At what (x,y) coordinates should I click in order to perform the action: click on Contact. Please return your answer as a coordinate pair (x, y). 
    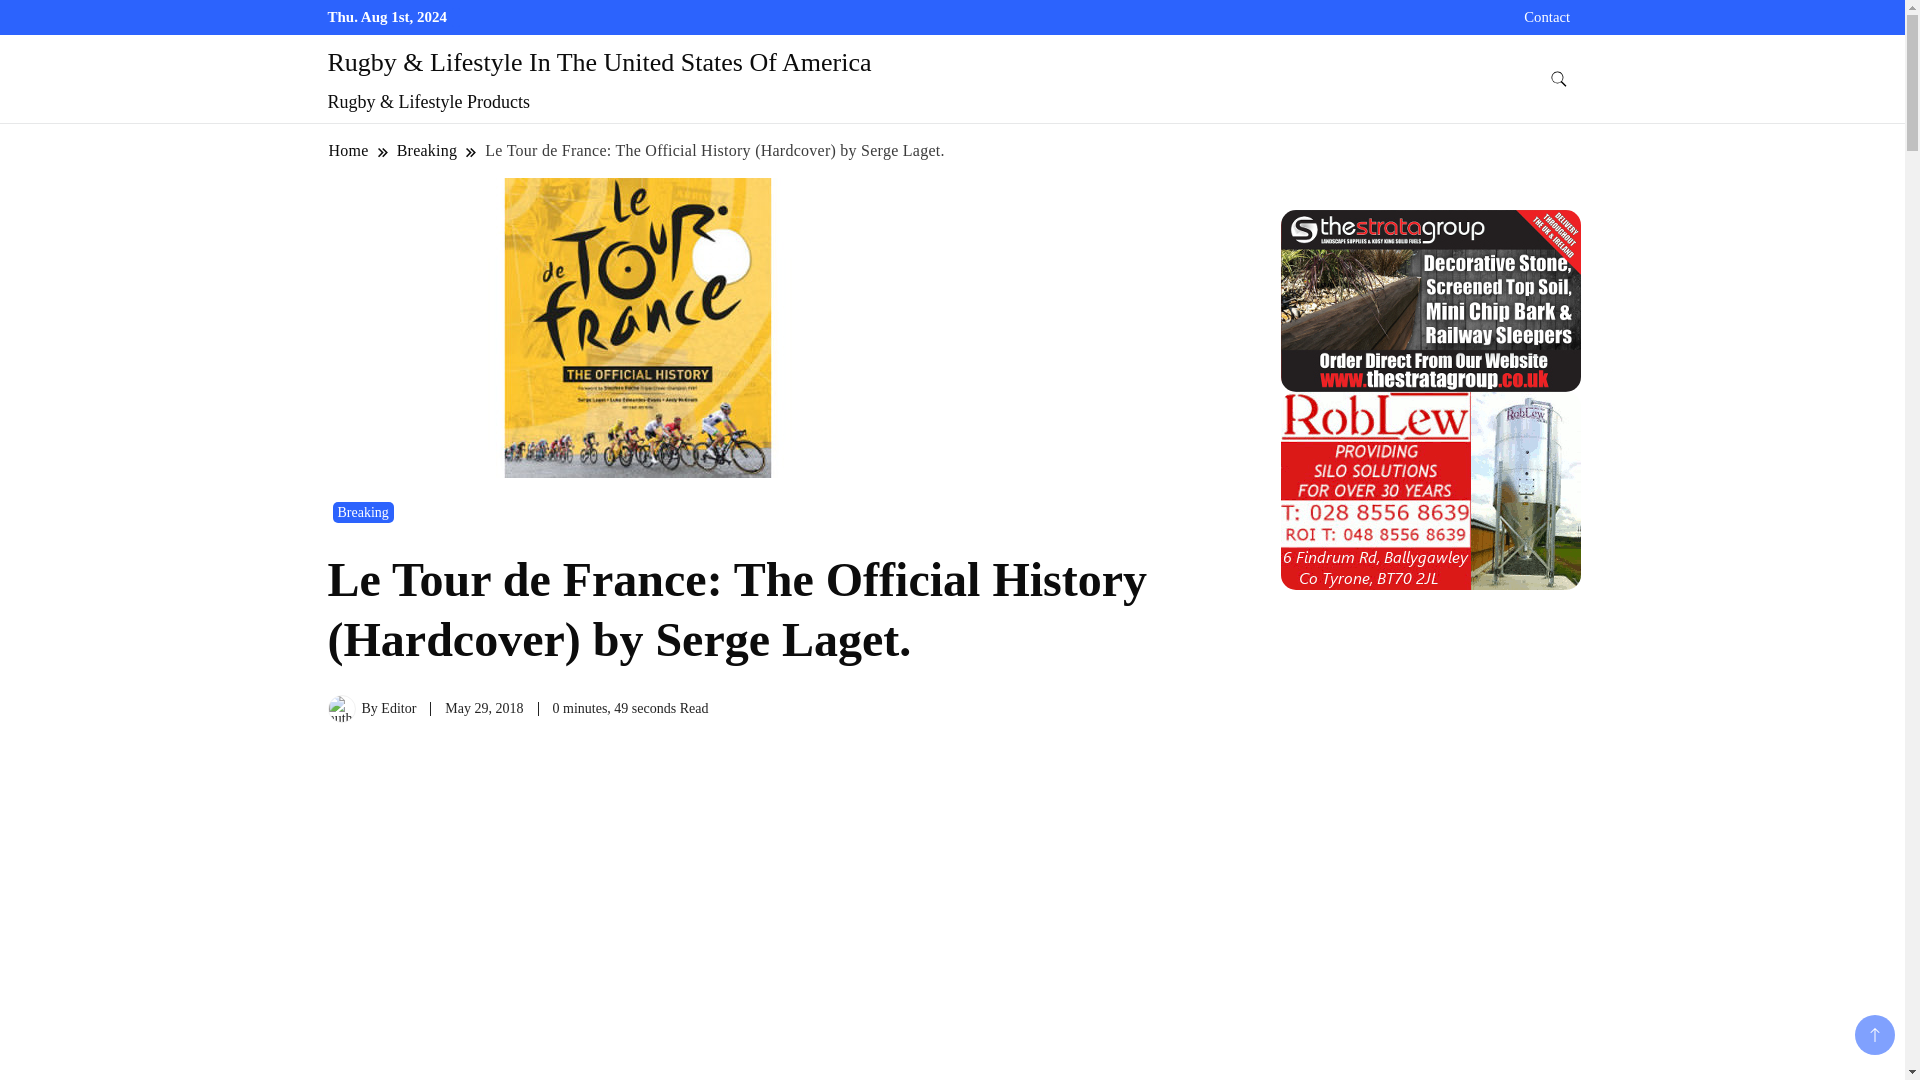
    Looking at the image, I should click on (1547, 16).